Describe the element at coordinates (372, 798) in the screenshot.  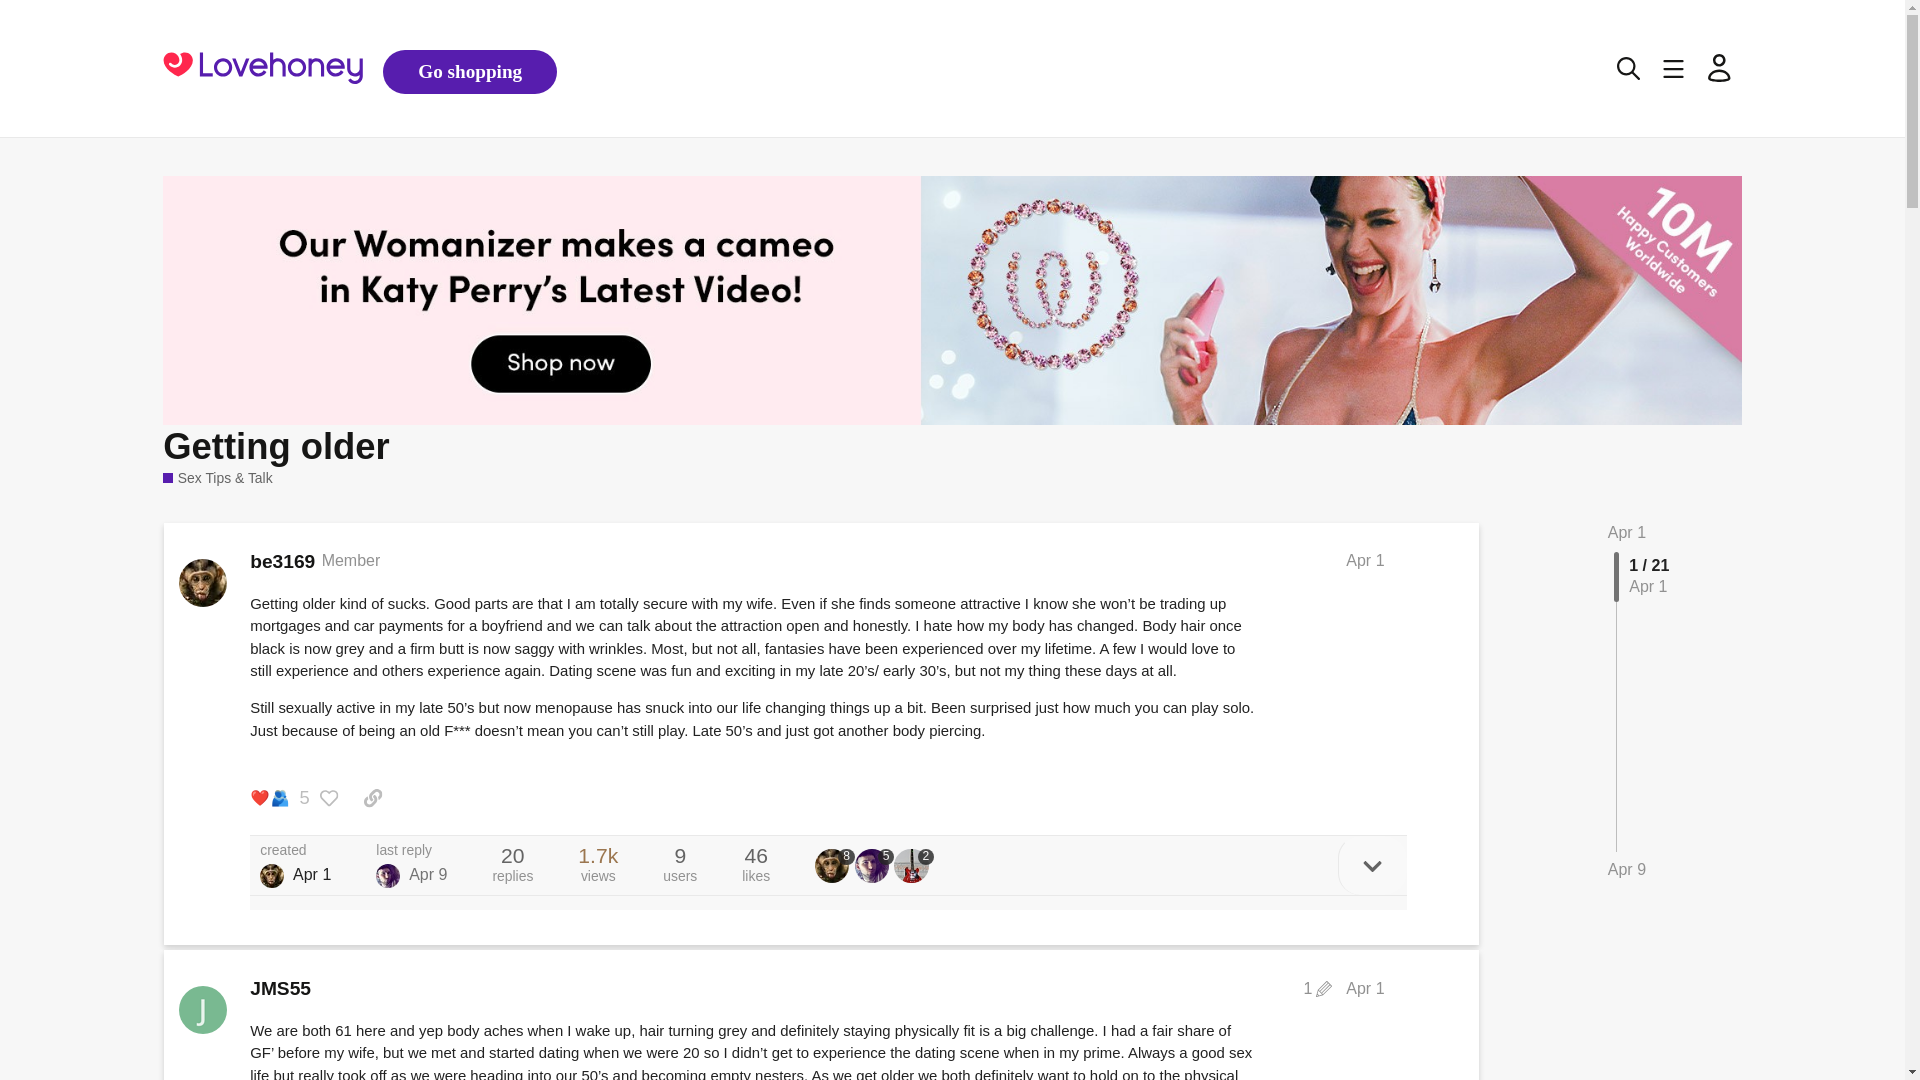
I see `copy a link to this post to clipboard` at that location.